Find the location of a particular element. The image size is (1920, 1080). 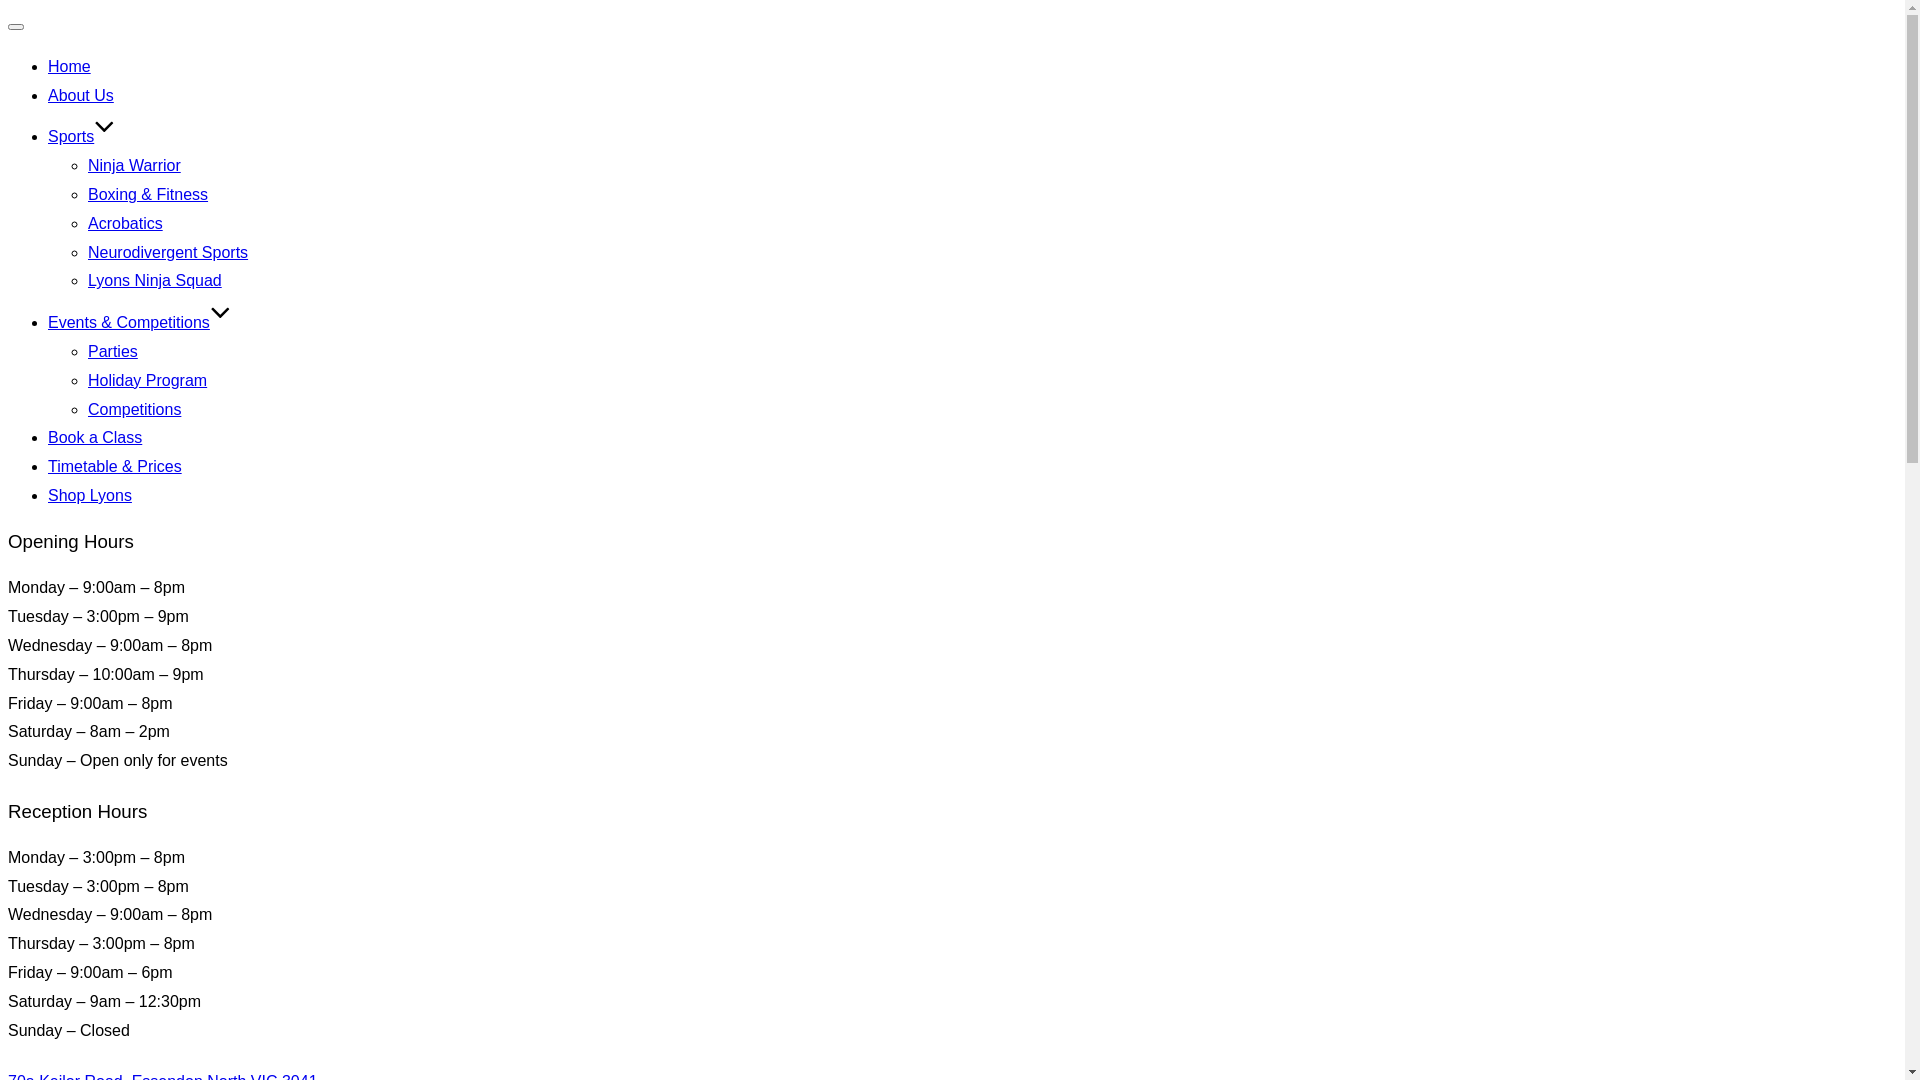

Competitions is located at coordinates (134, 410).